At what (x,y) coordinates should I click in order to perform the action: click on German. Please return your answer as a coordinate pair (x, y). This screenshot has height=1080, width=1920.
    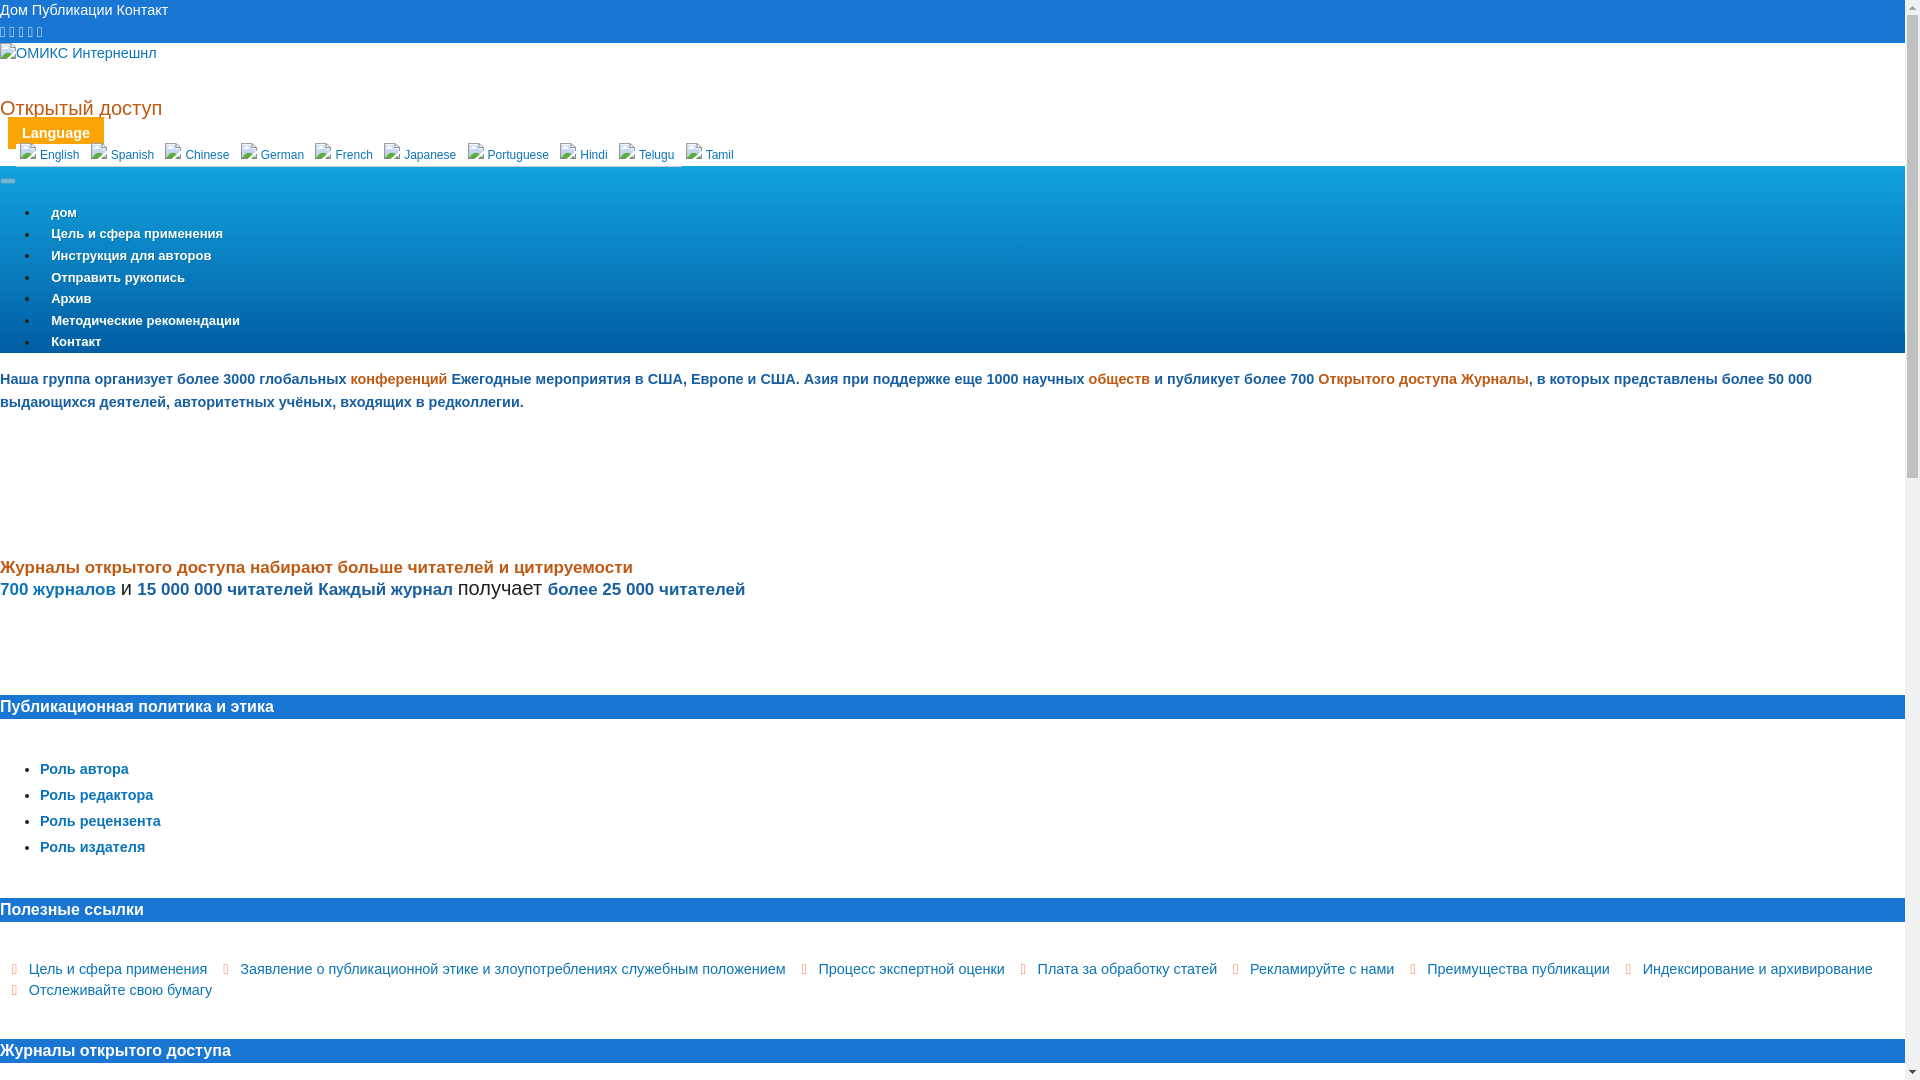
    Looking at the image, I should click on (274, 155).